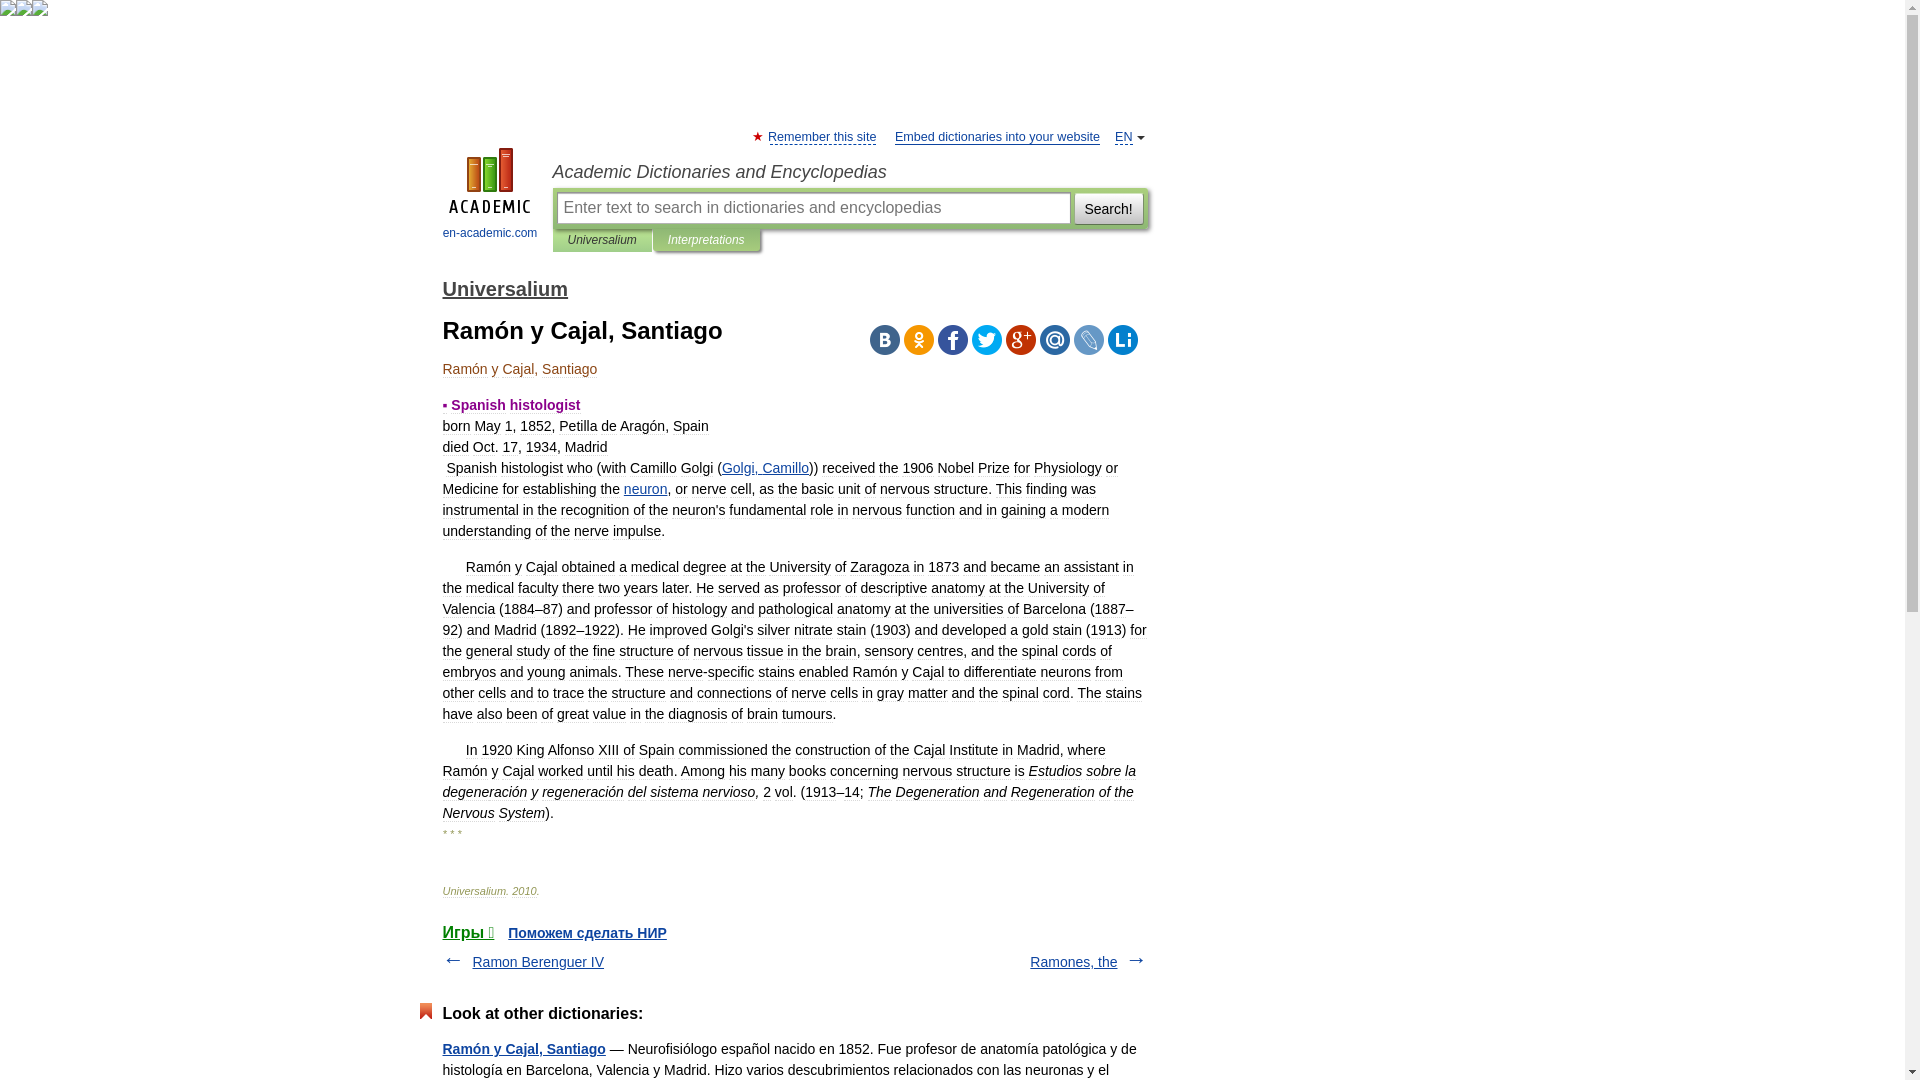  Describe the element at coordinates (504, 288) in the screenshot. I see `Universalium` at that location.